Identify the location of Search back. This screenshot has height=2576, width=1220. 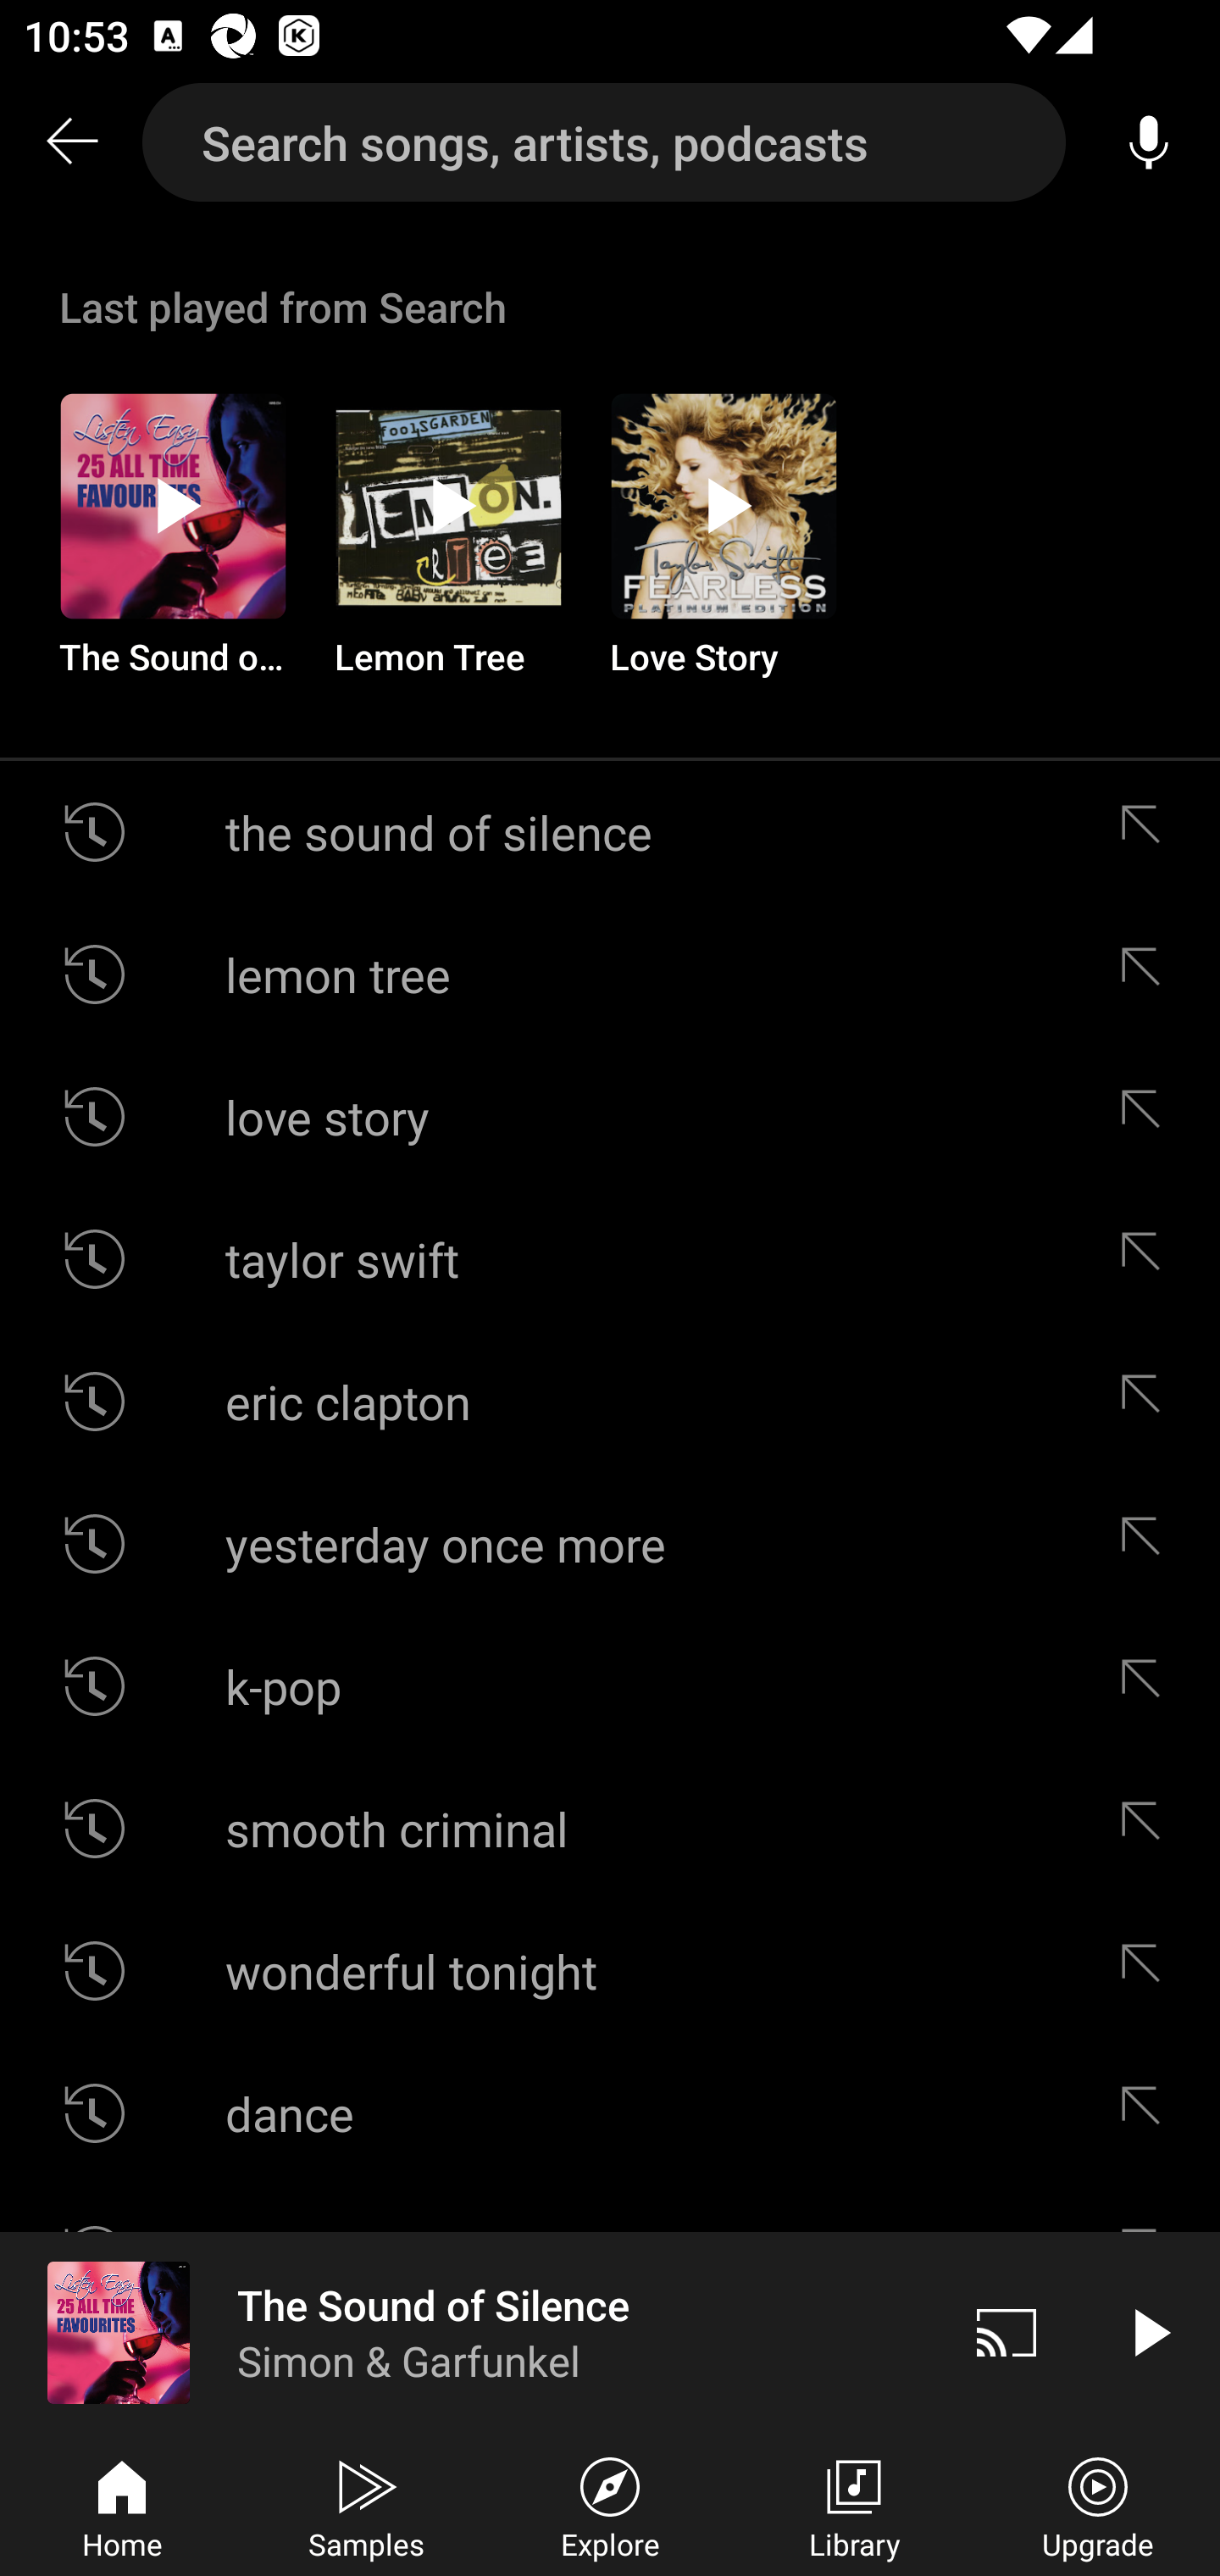
(71, 142).